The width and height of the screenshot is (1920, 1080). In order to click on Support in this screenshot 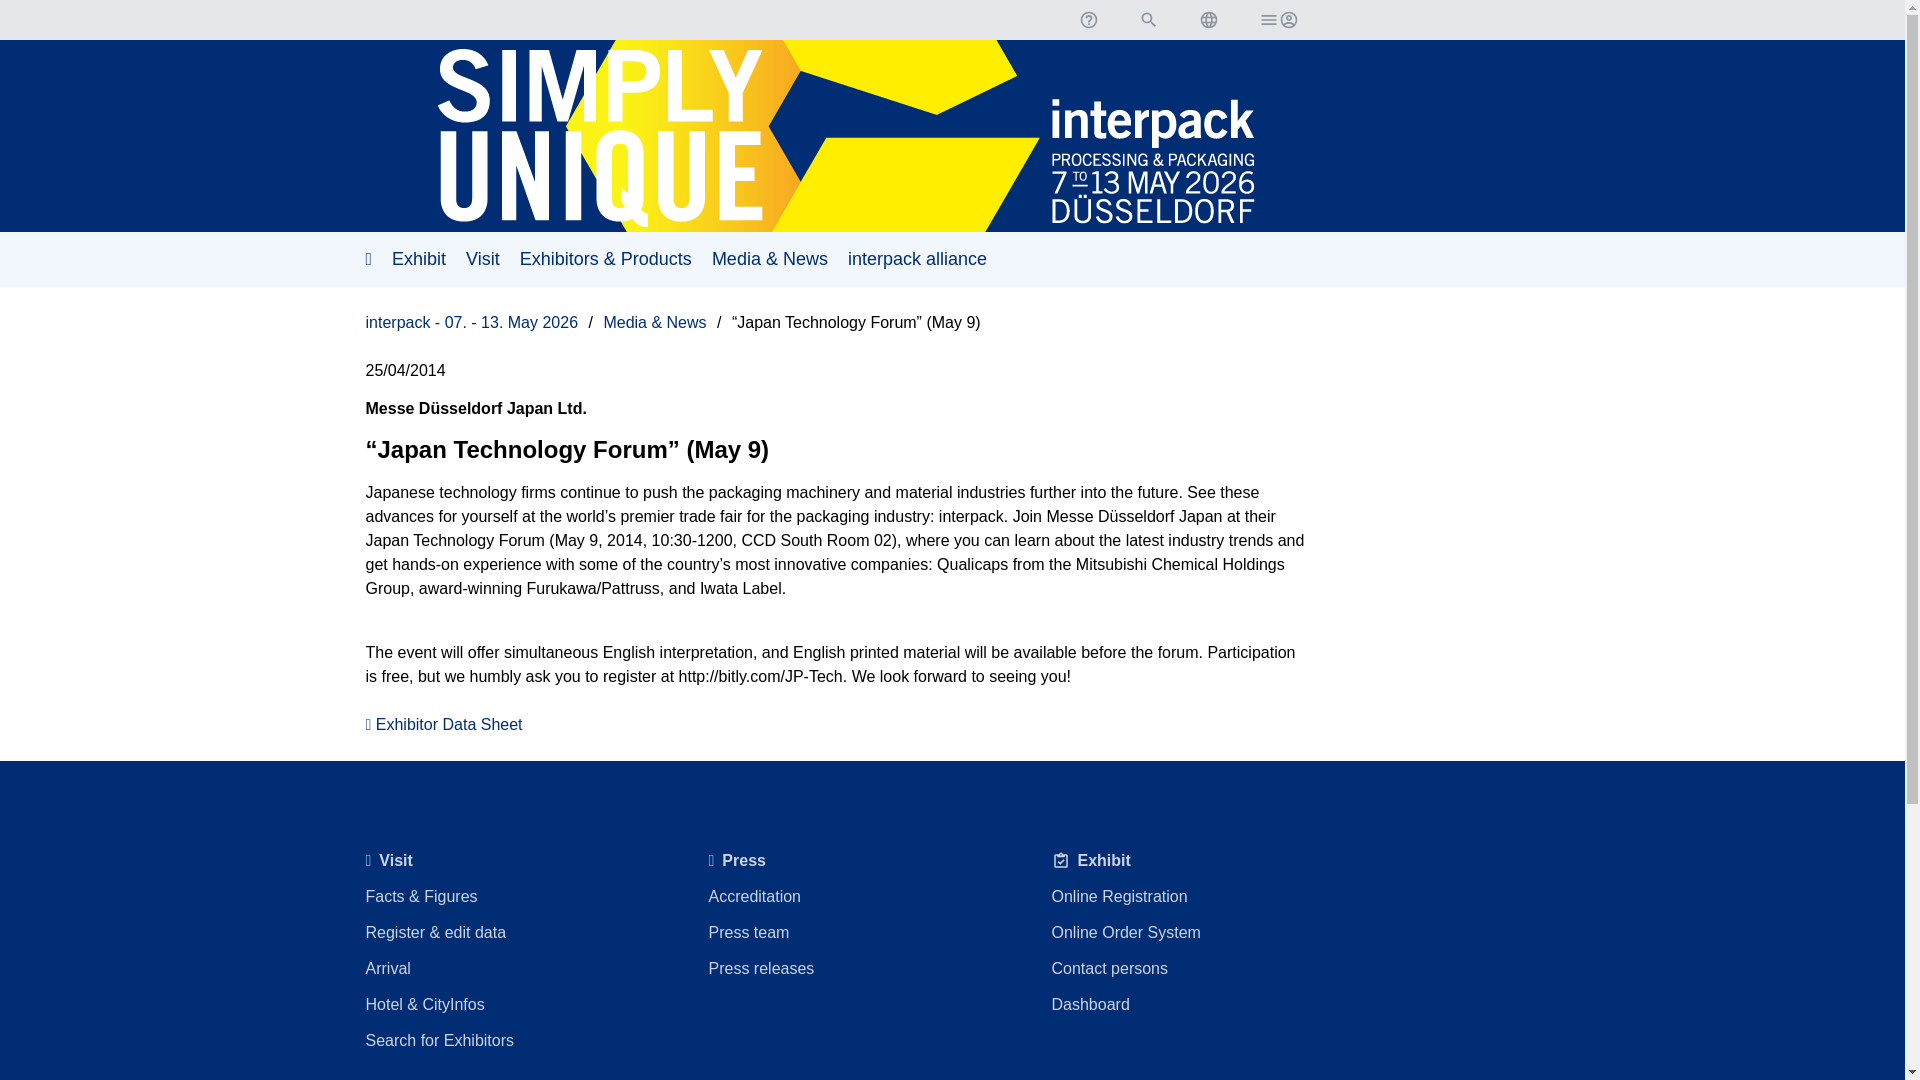, I will do `click(1087, 20)`.